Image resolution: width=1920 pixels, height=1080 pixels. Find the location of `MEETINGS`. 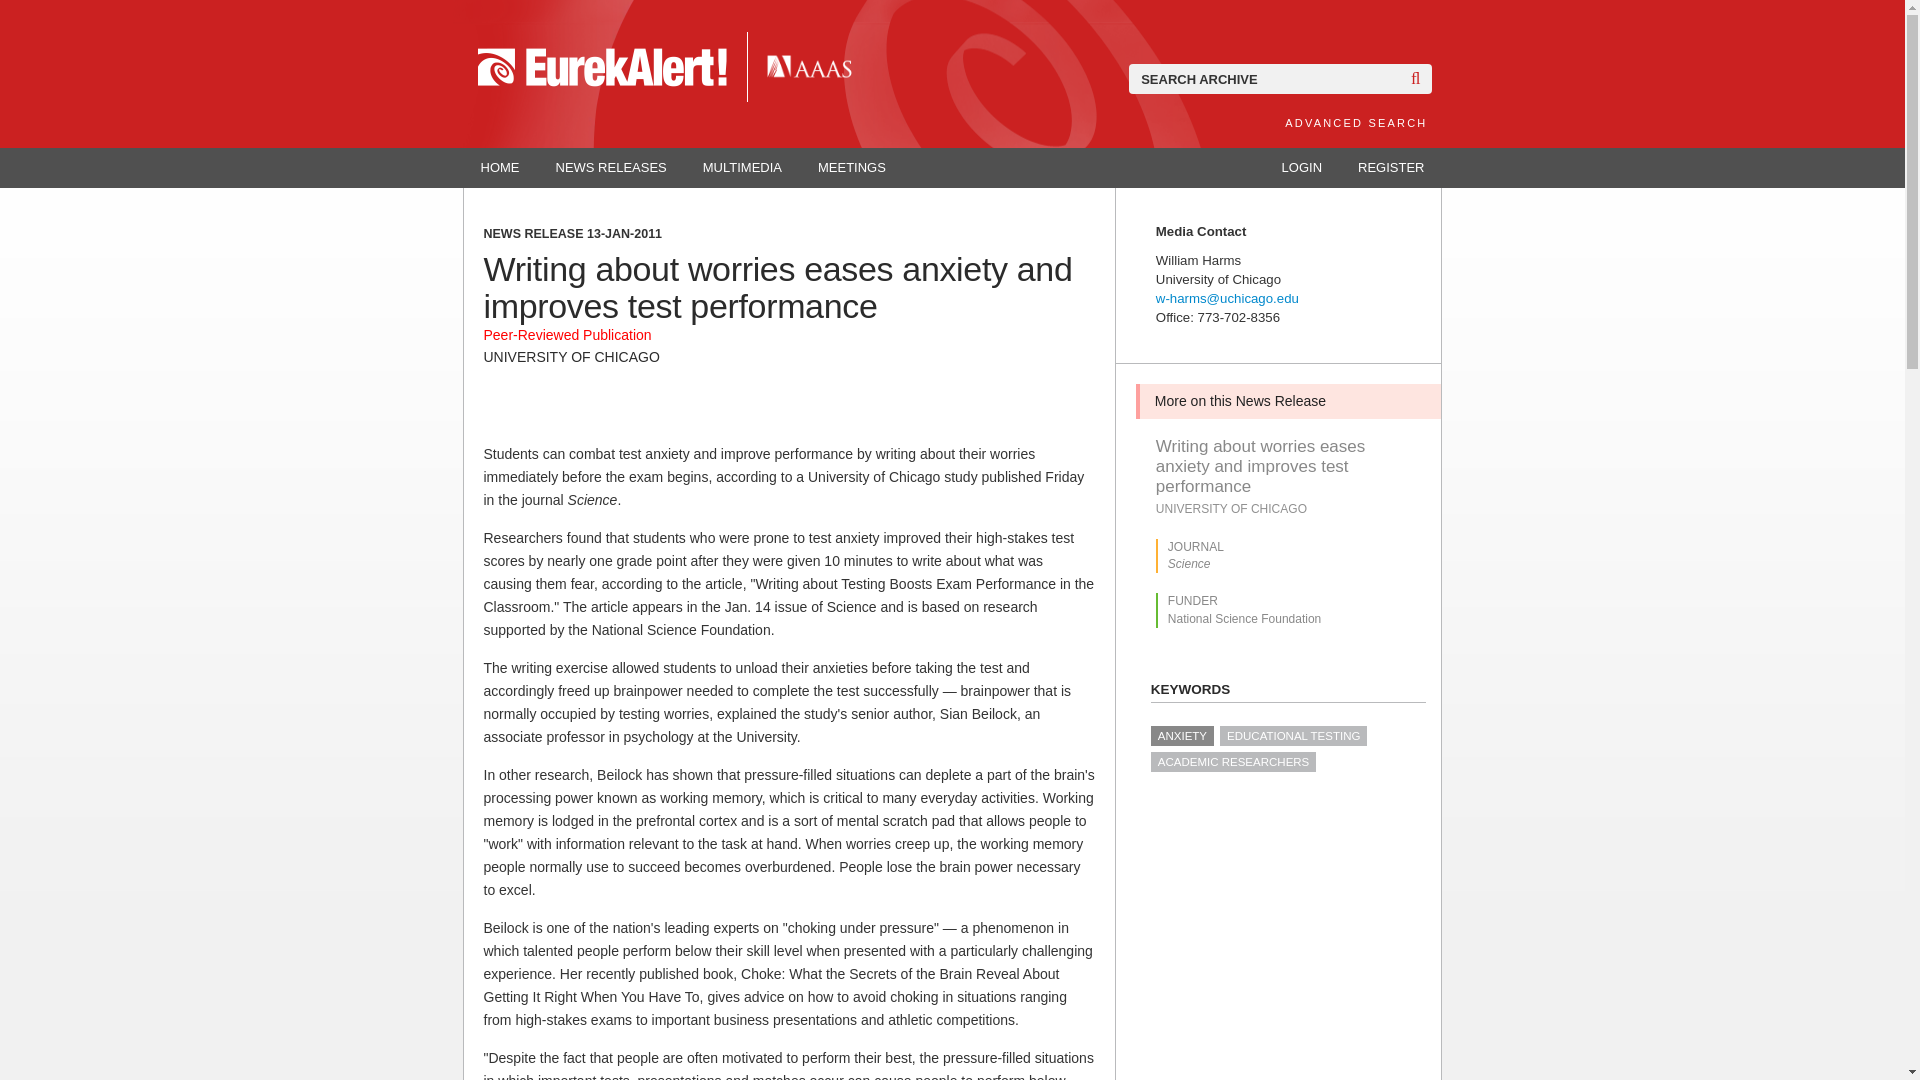

MEETINGS is located at coordinates (852, 168).